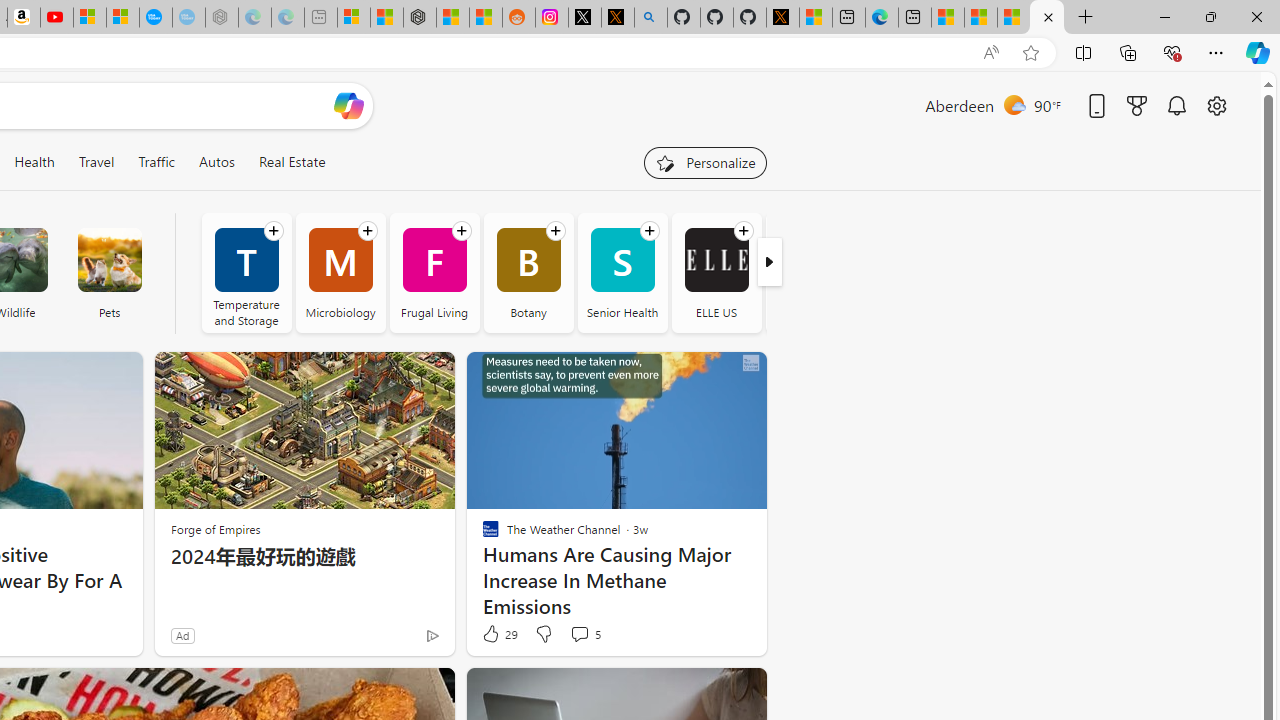 The height and width of the screenshot is (720, 1280). Describe the element at coordinates (580, 634) in the screenshot. I see `View comments 5 Comment` at that location.